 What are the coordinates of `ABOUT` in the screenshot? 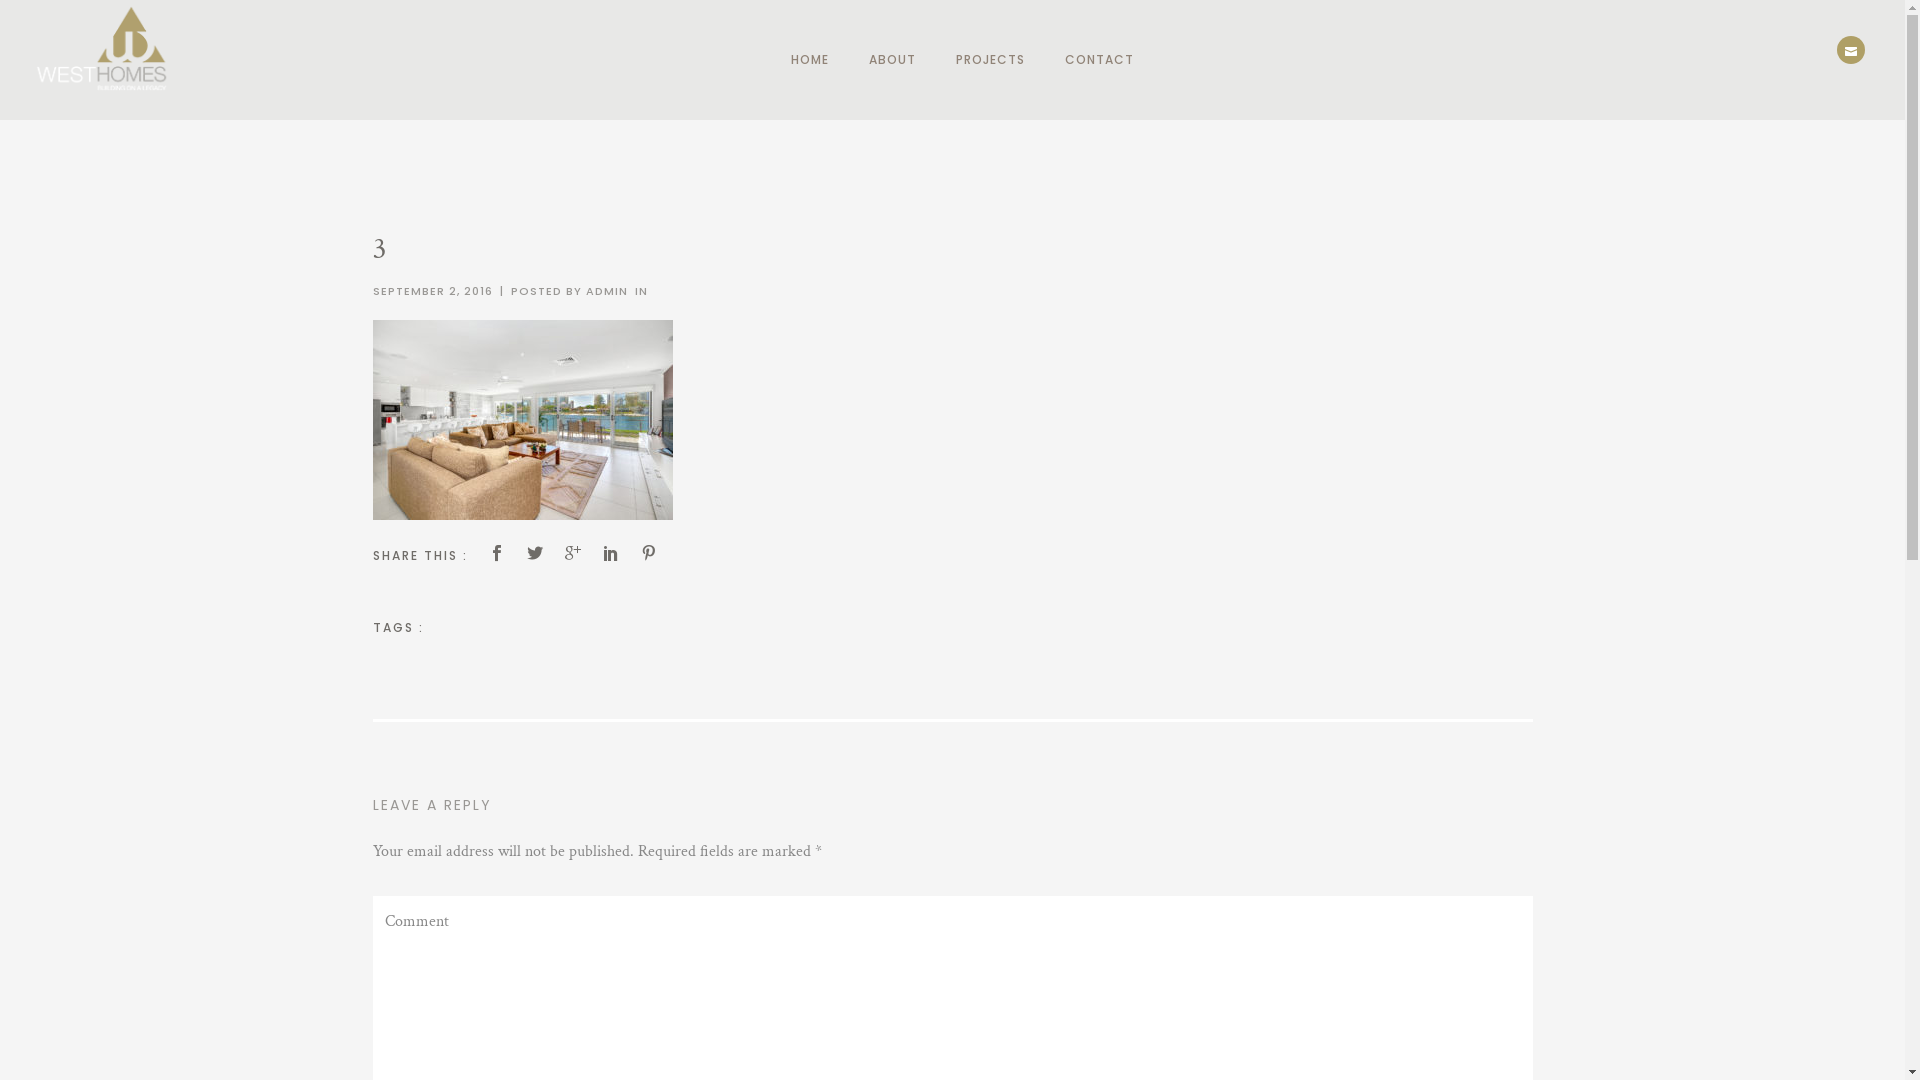 It's located at (892, 60).